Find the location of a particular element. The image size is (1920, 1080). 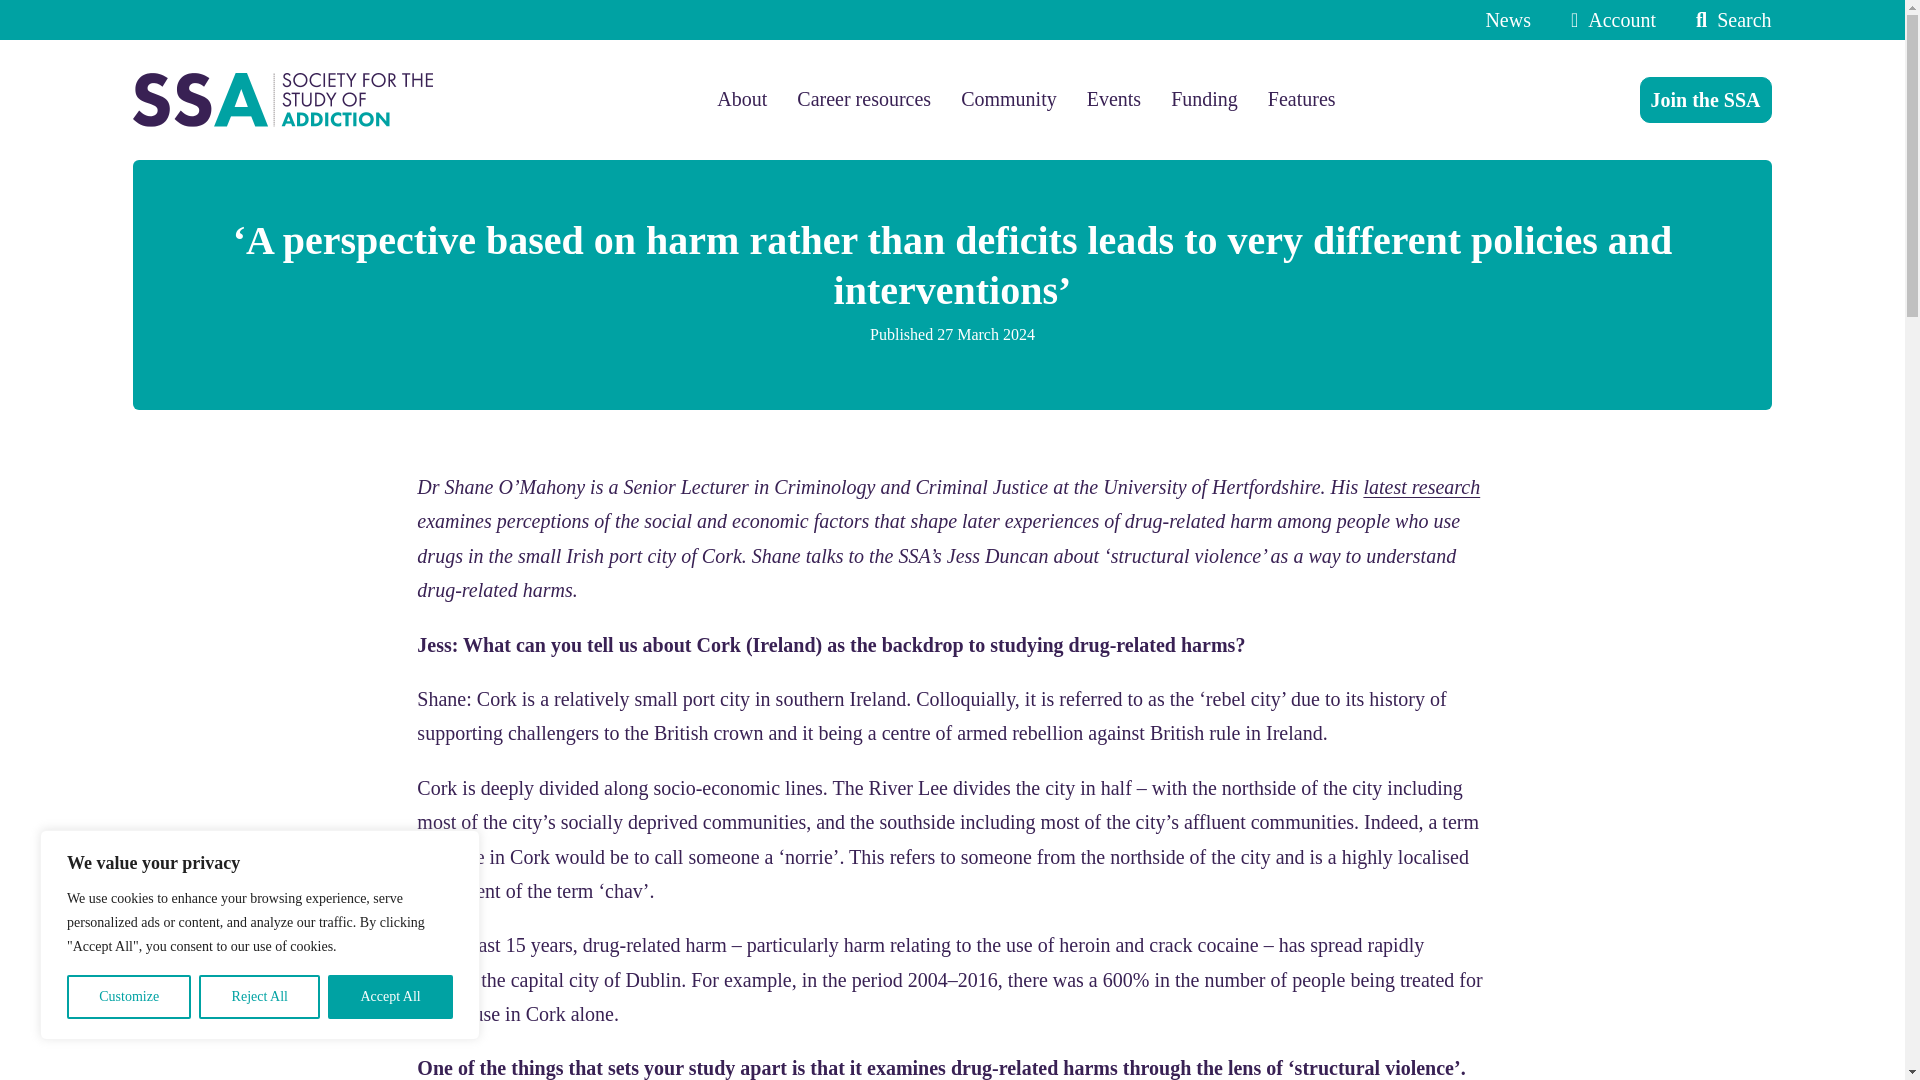

Features is located at coordinates (1302, 99).